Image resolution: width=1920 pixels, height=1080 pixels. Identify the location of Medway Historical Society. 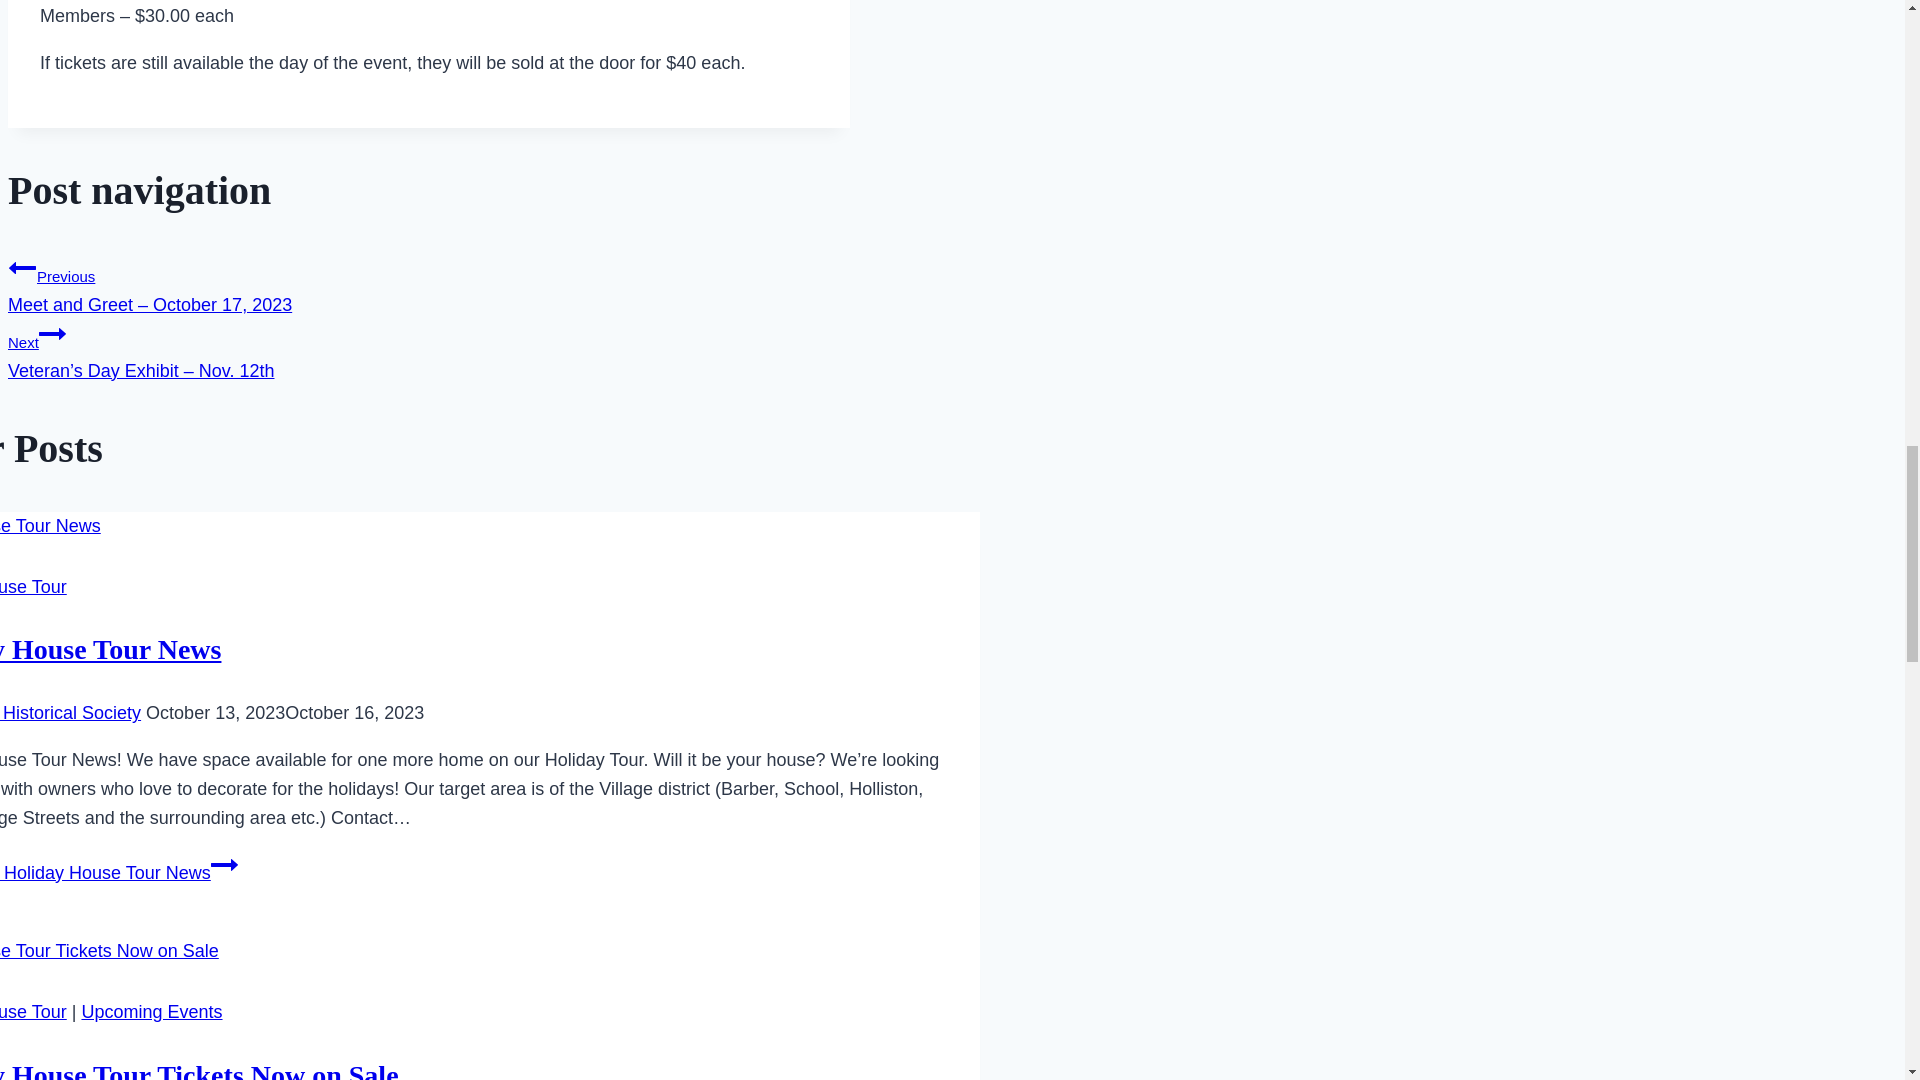
(70, 712).